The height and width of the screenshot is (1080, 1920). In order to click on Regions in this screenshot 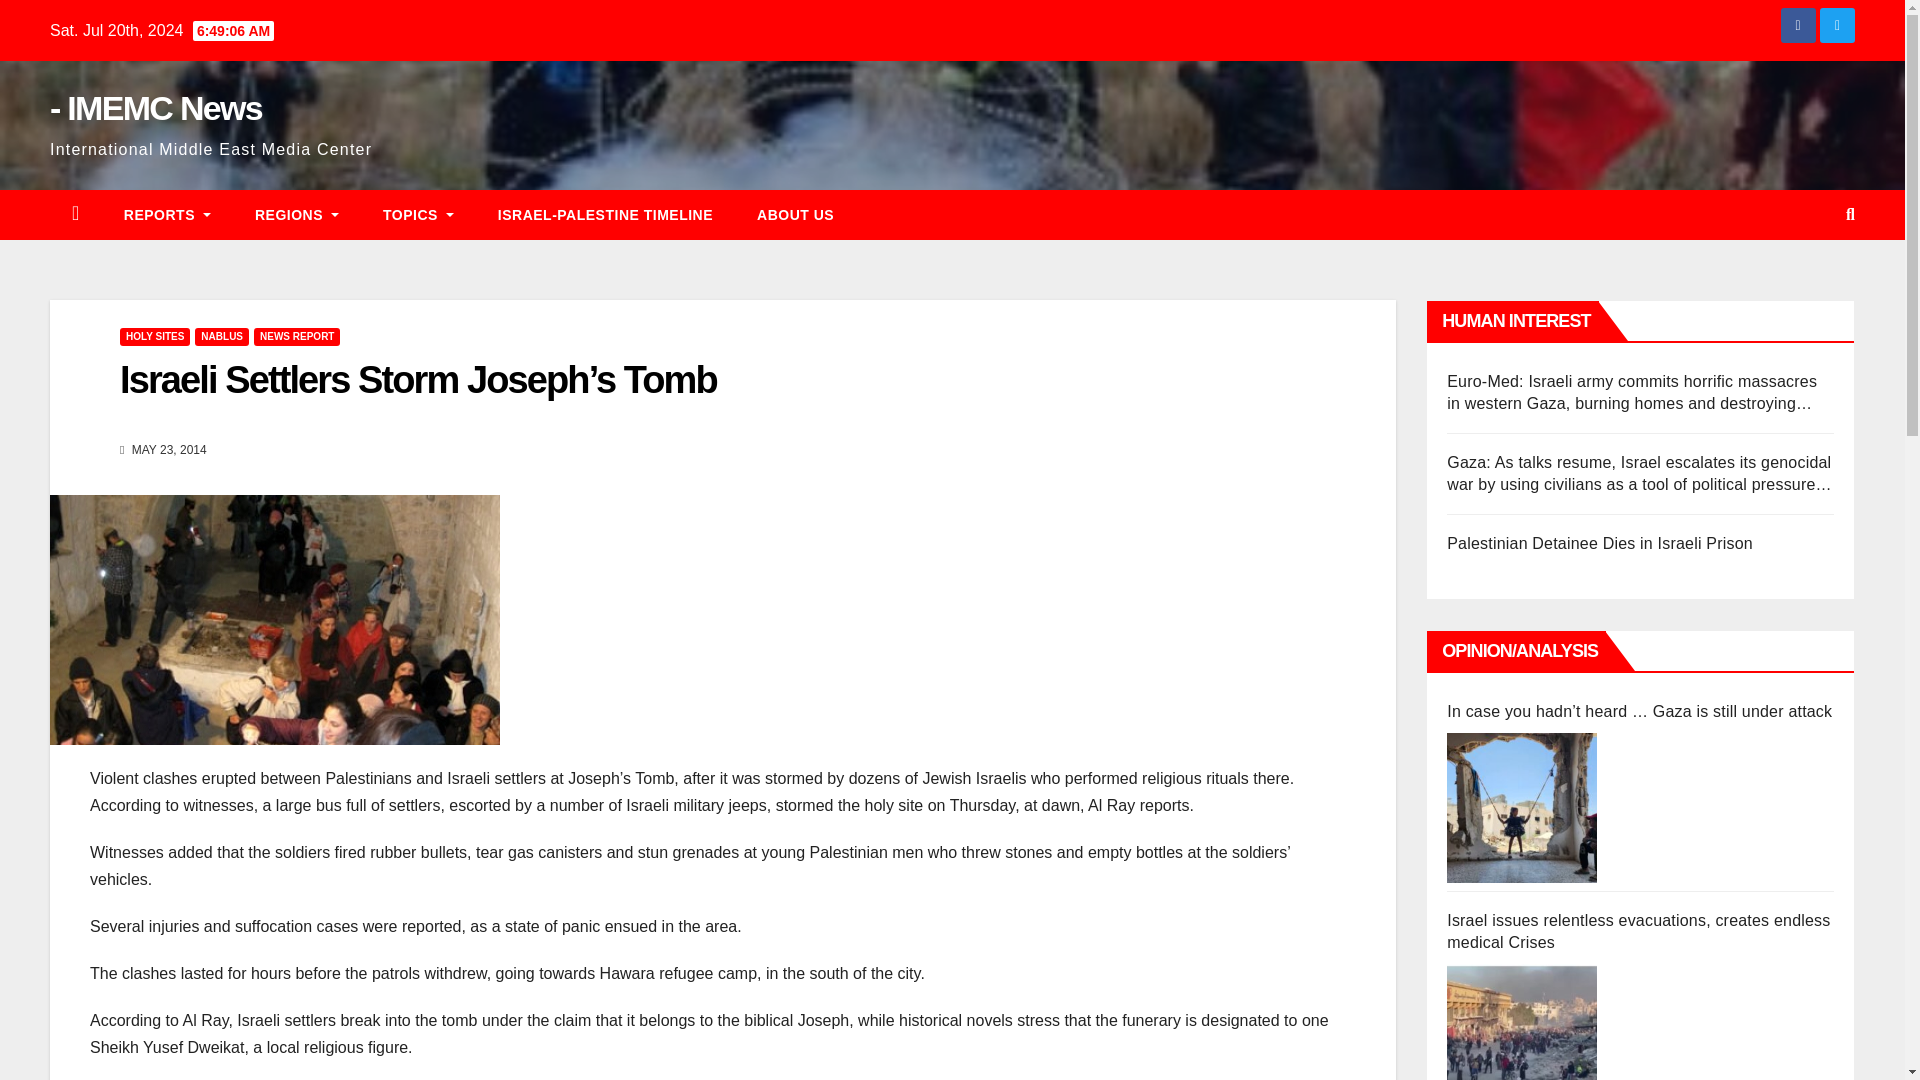, I will do `click(296, 214)`.